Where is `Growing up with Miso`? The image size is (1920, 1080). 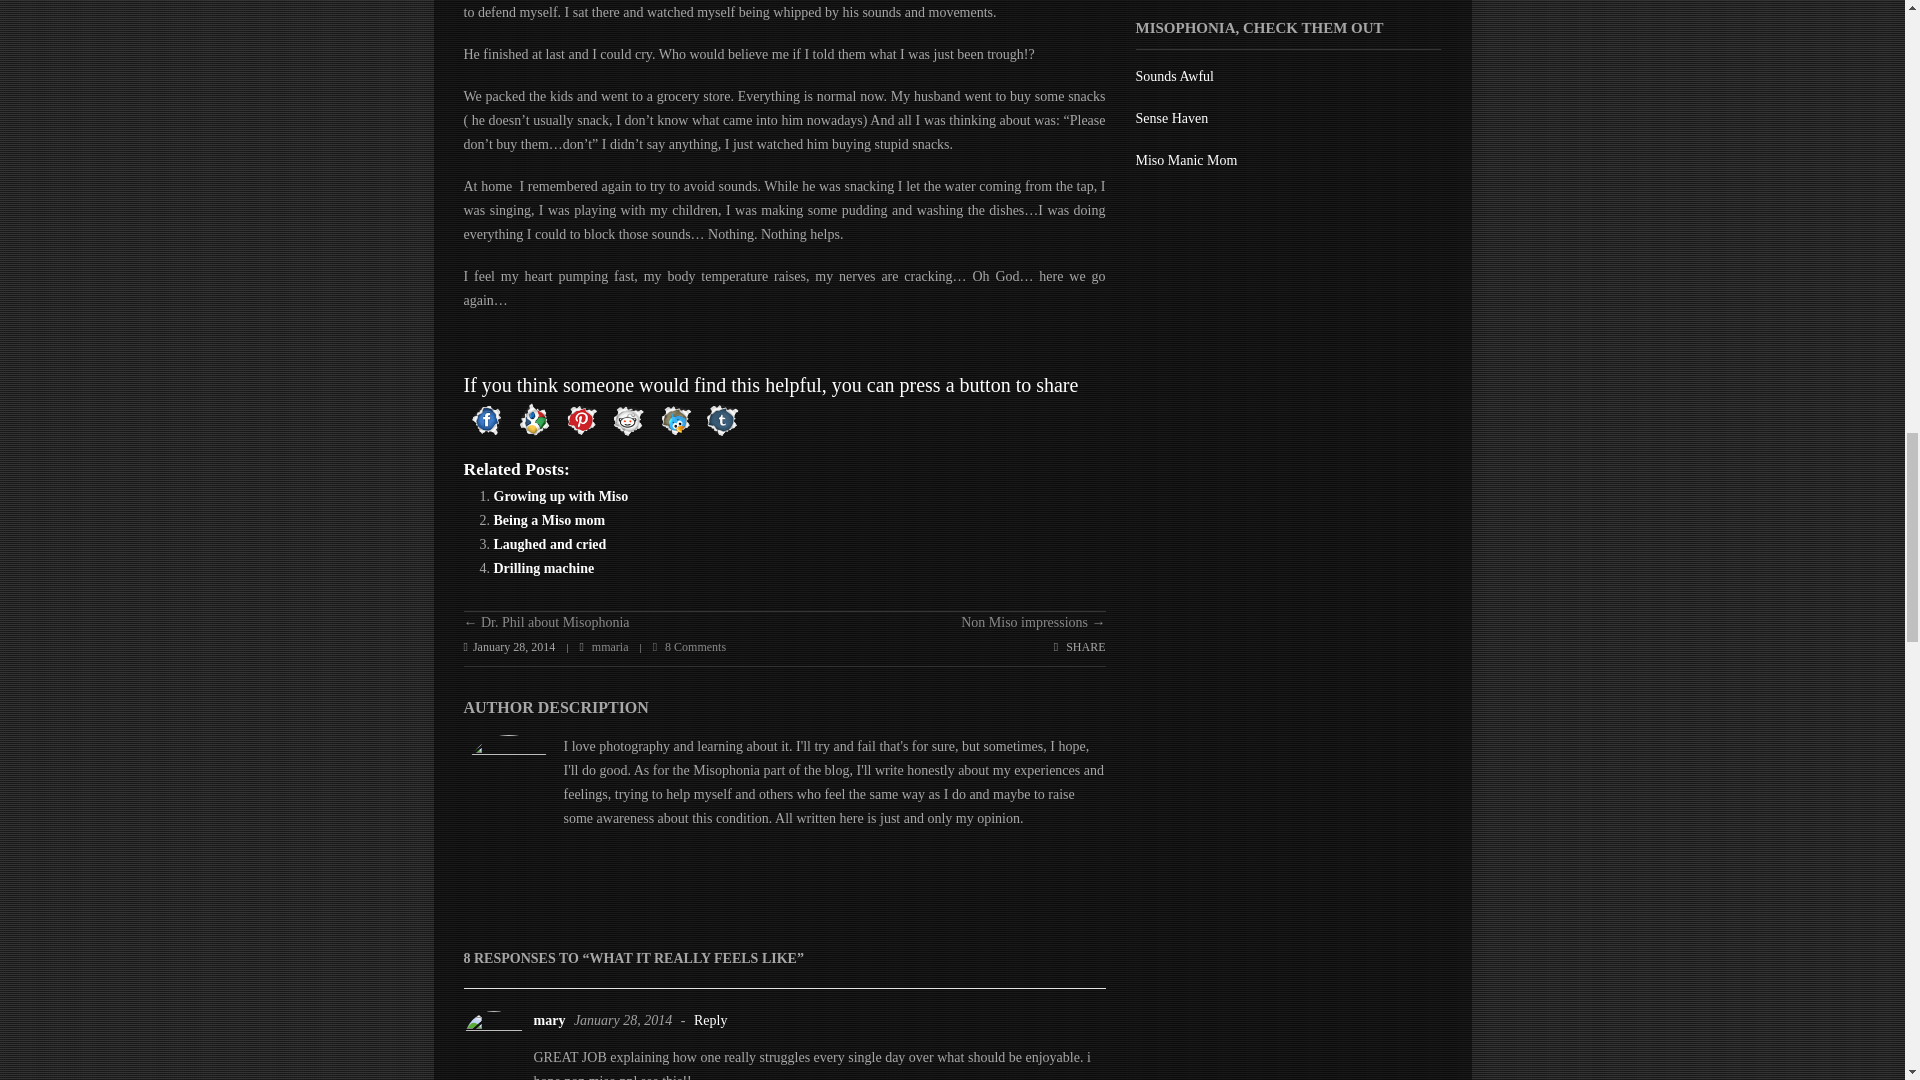 Growing up with Miso is located at coordinates (561, 496).